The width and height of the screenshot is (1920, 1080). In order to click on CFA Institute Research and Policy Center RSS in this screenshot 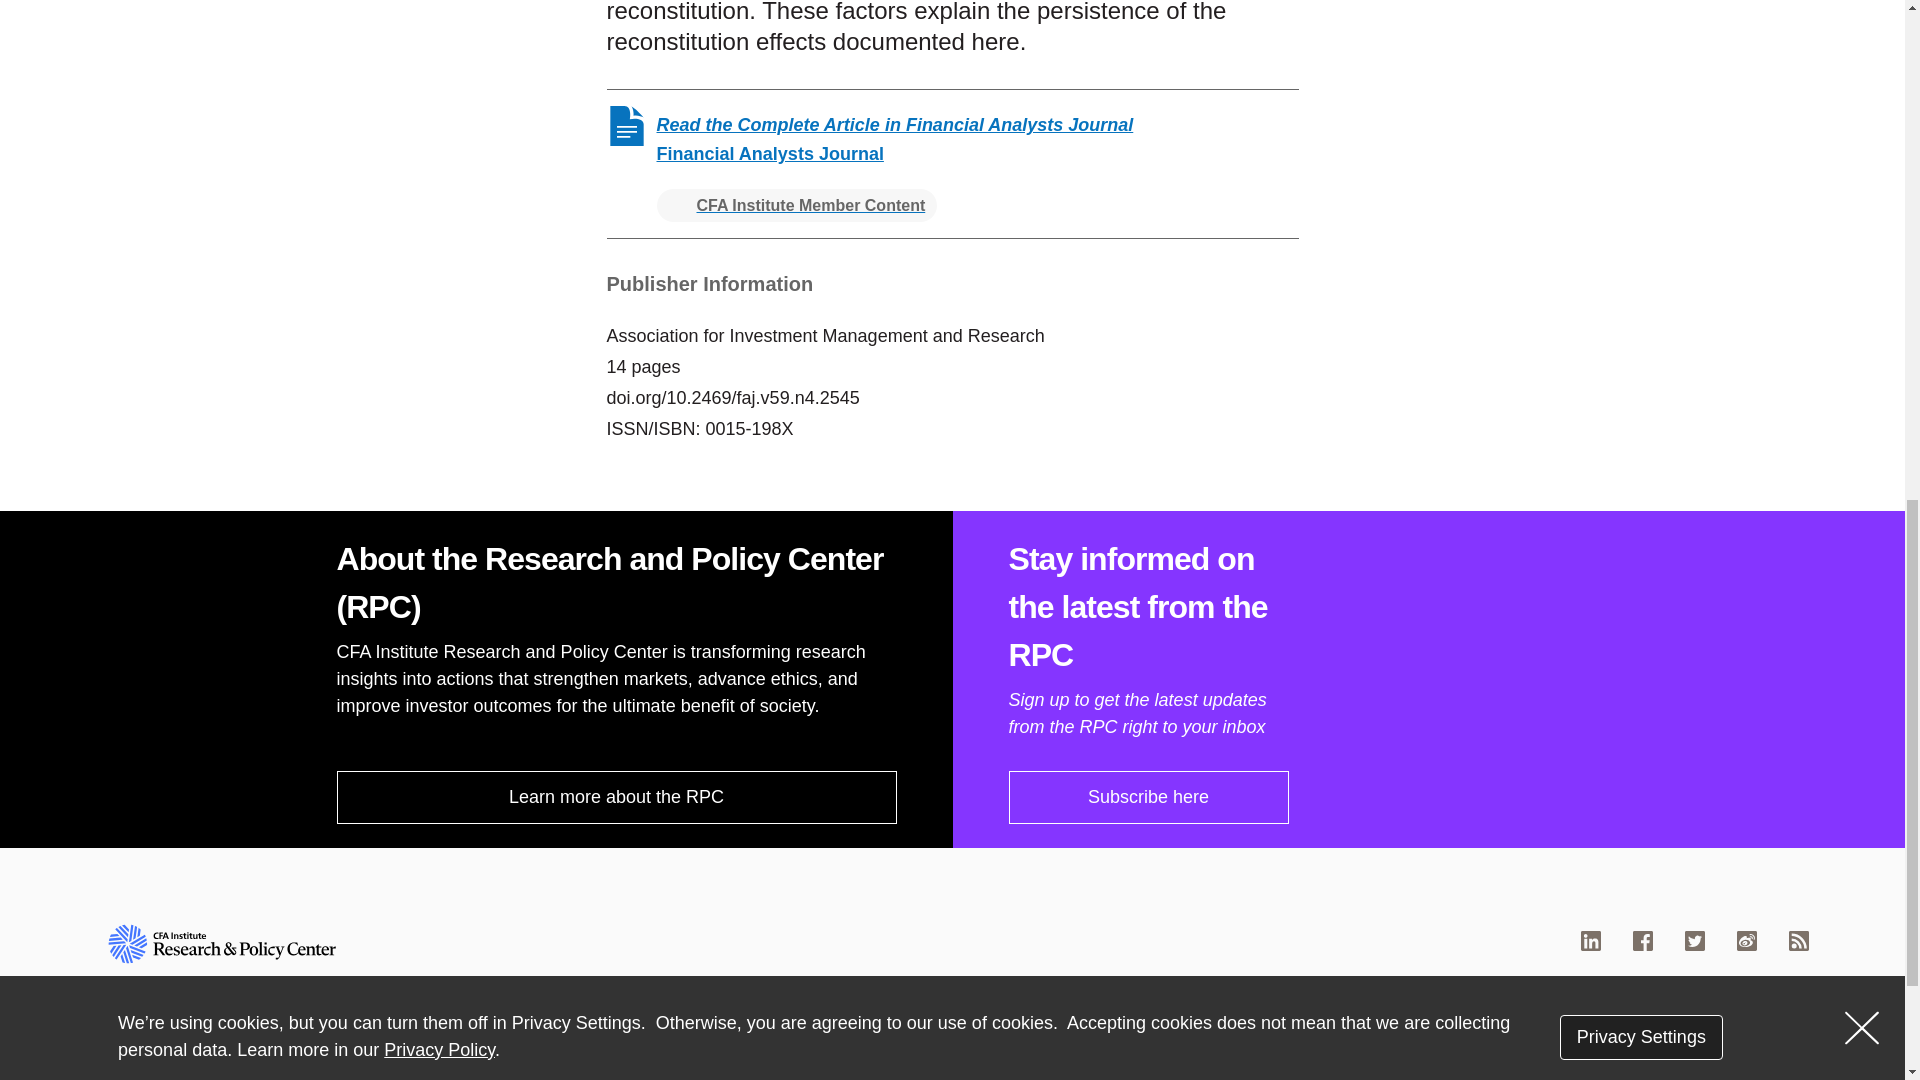, I will do `click(1798, 940)`.